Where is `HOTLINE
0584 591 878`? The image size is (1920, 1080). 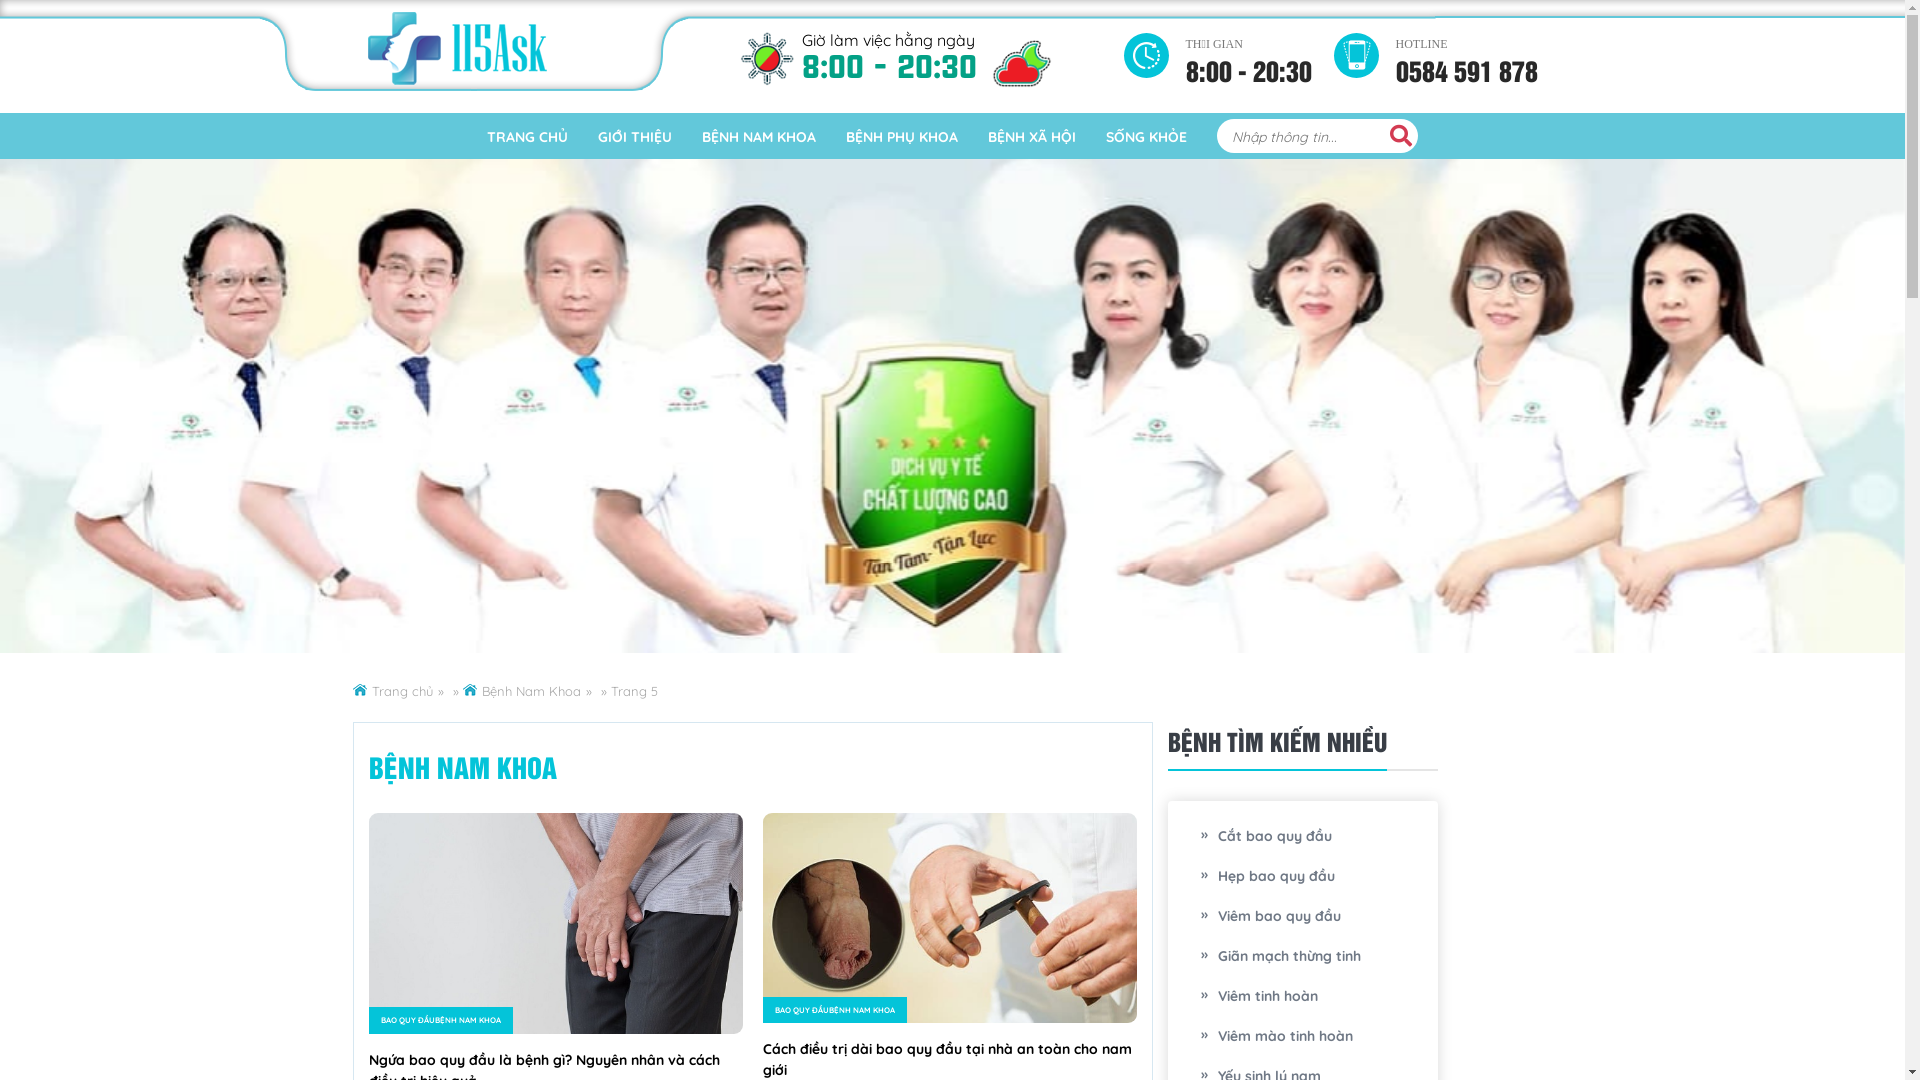
HOTLINE
0584 591 878 is located at coordinates (1467, 53).